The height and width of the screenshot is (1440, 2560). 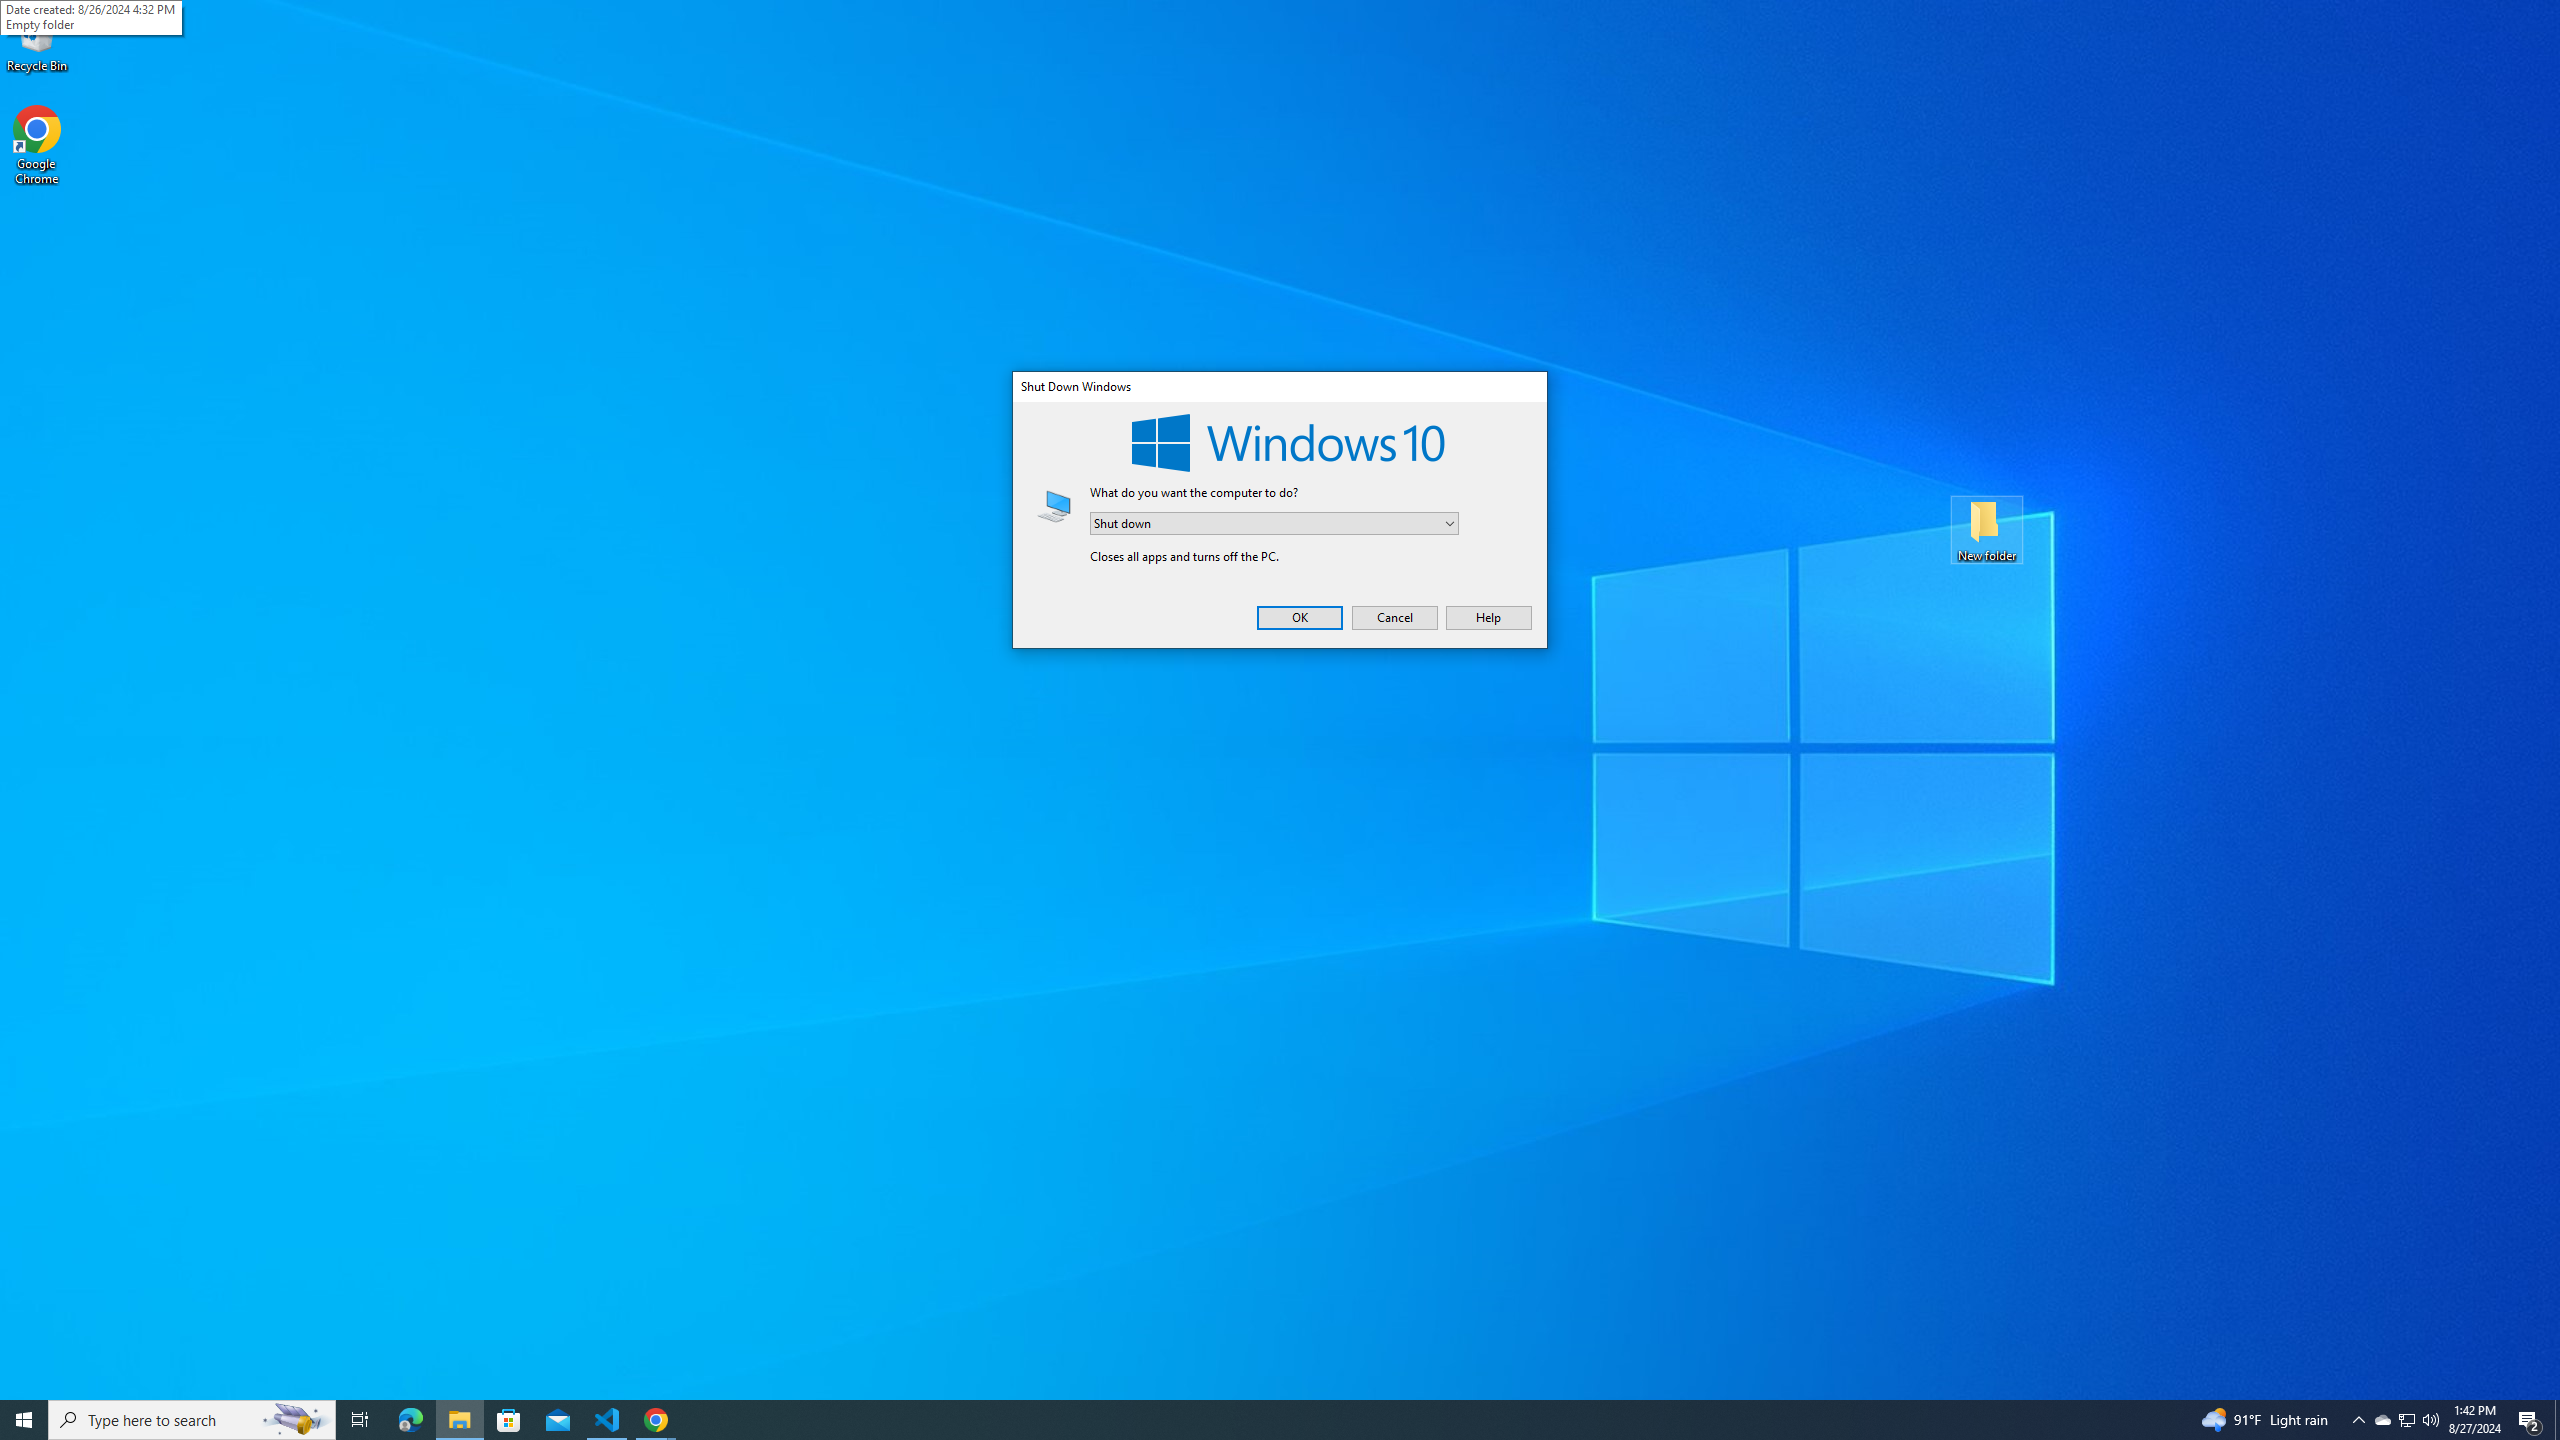 I want to click on AutomationID: 2027, so click(x=1054, y=506).